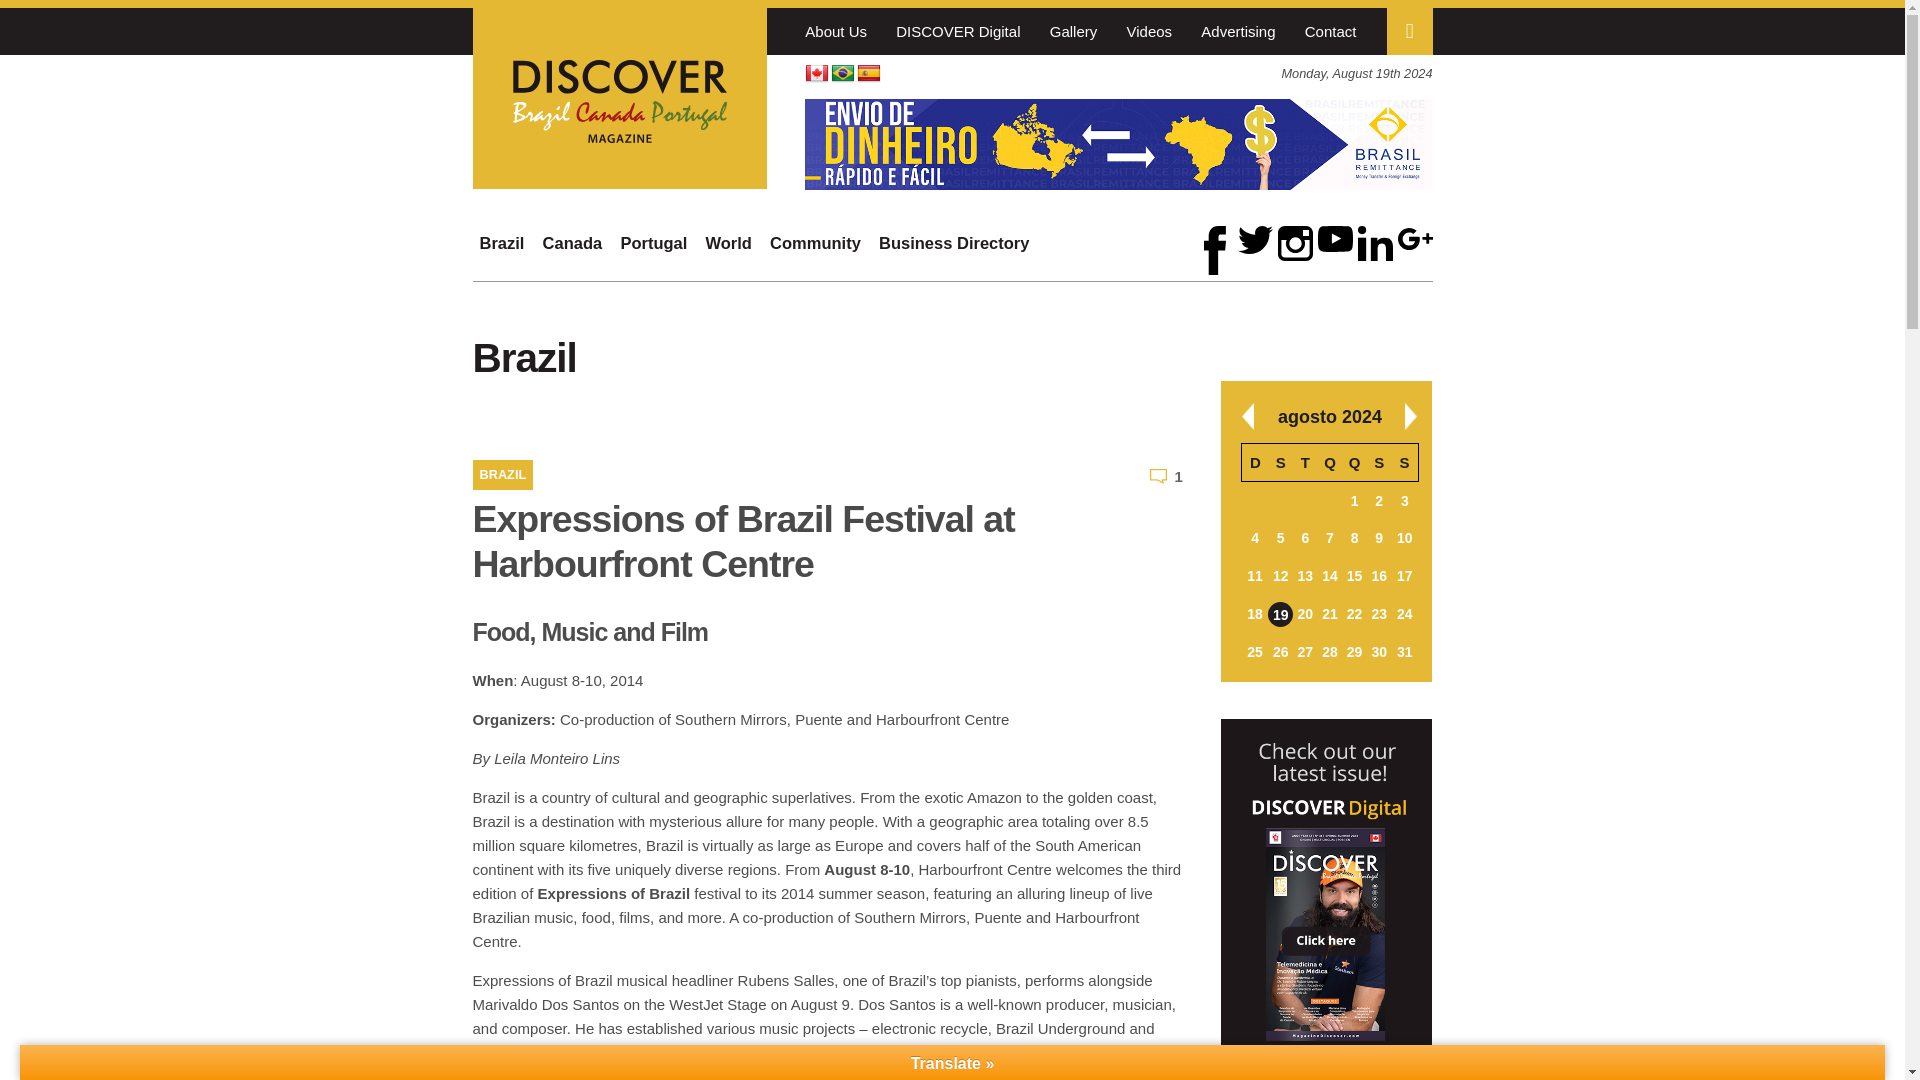 The width and height of the screenshot is (1920, 1080). What do you see at coordinates (868, 74) in the screenshot?
I see `Spanish` at bounding box center [868, 74].